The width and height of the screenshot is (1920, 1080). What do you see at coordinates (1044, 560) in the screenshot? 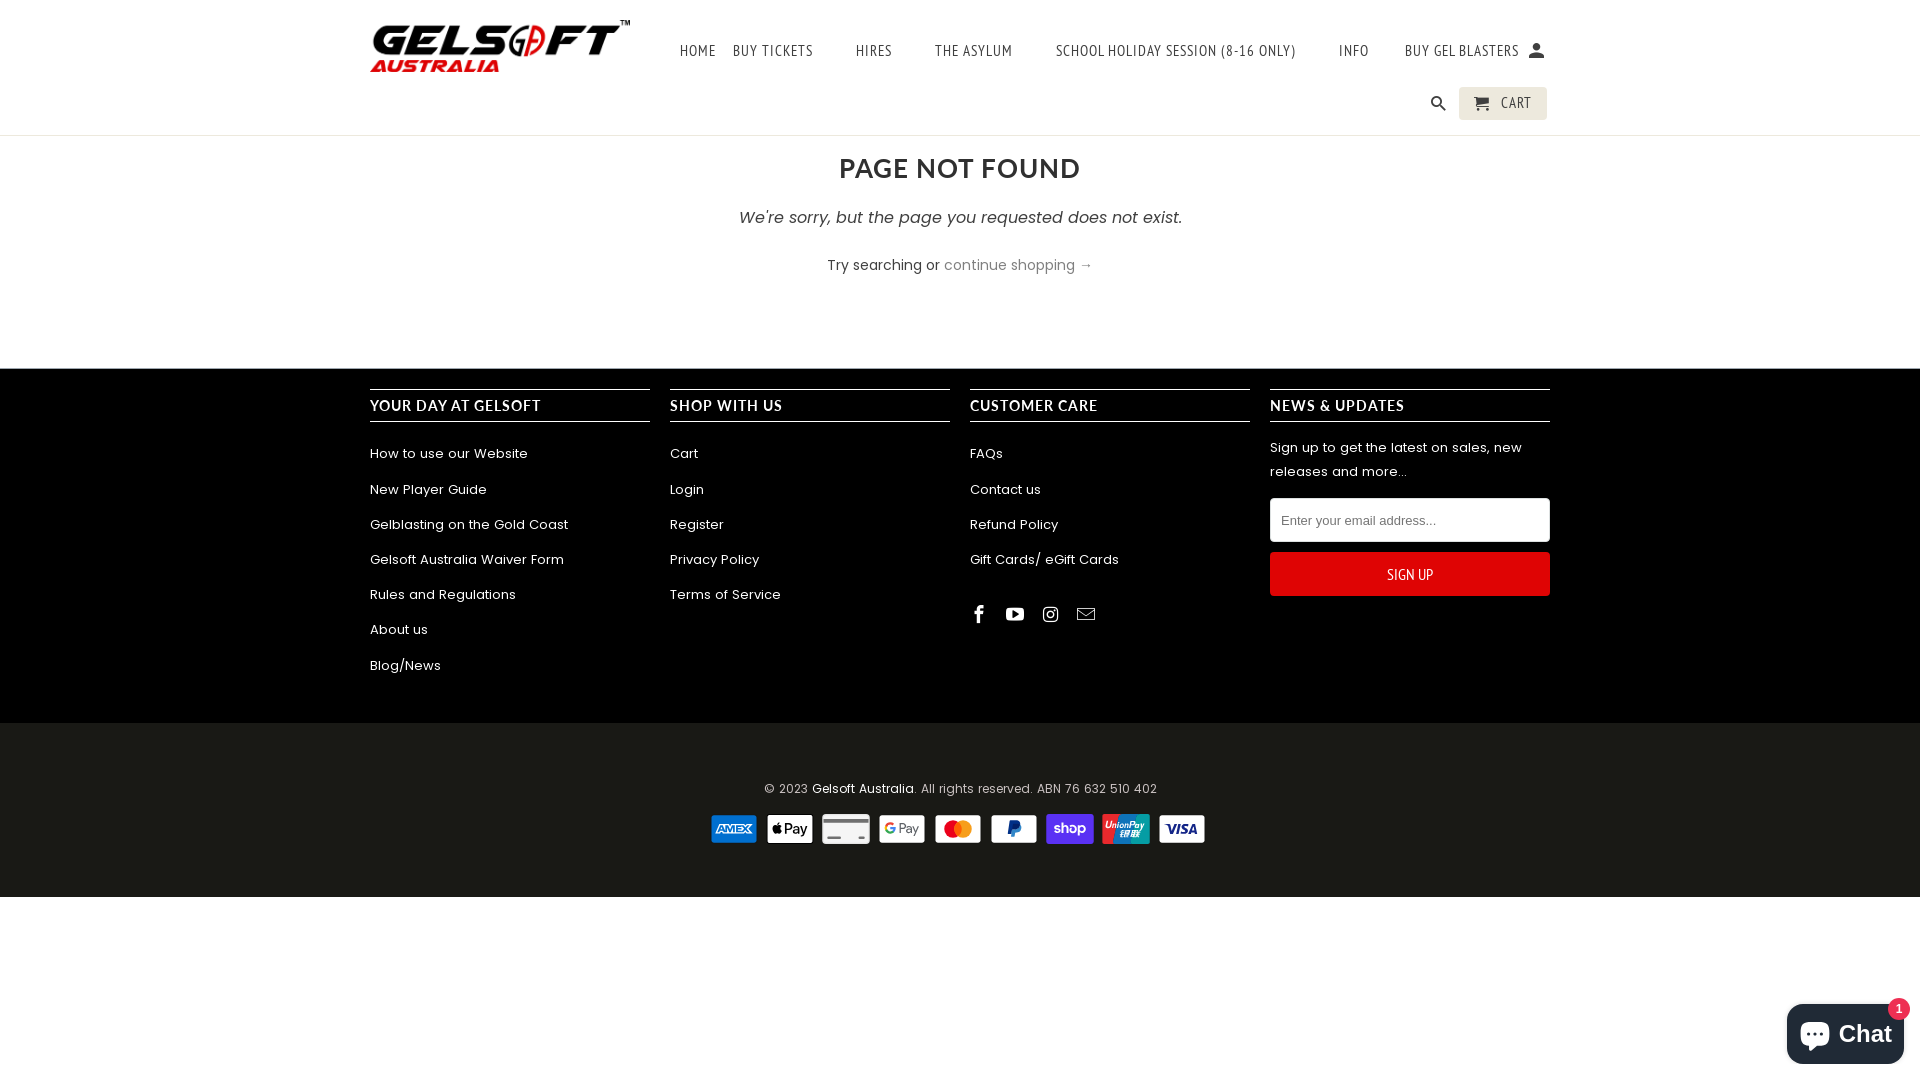
I see `Gift Cards/ eGift Cards` at bounding box center [1044, 560].